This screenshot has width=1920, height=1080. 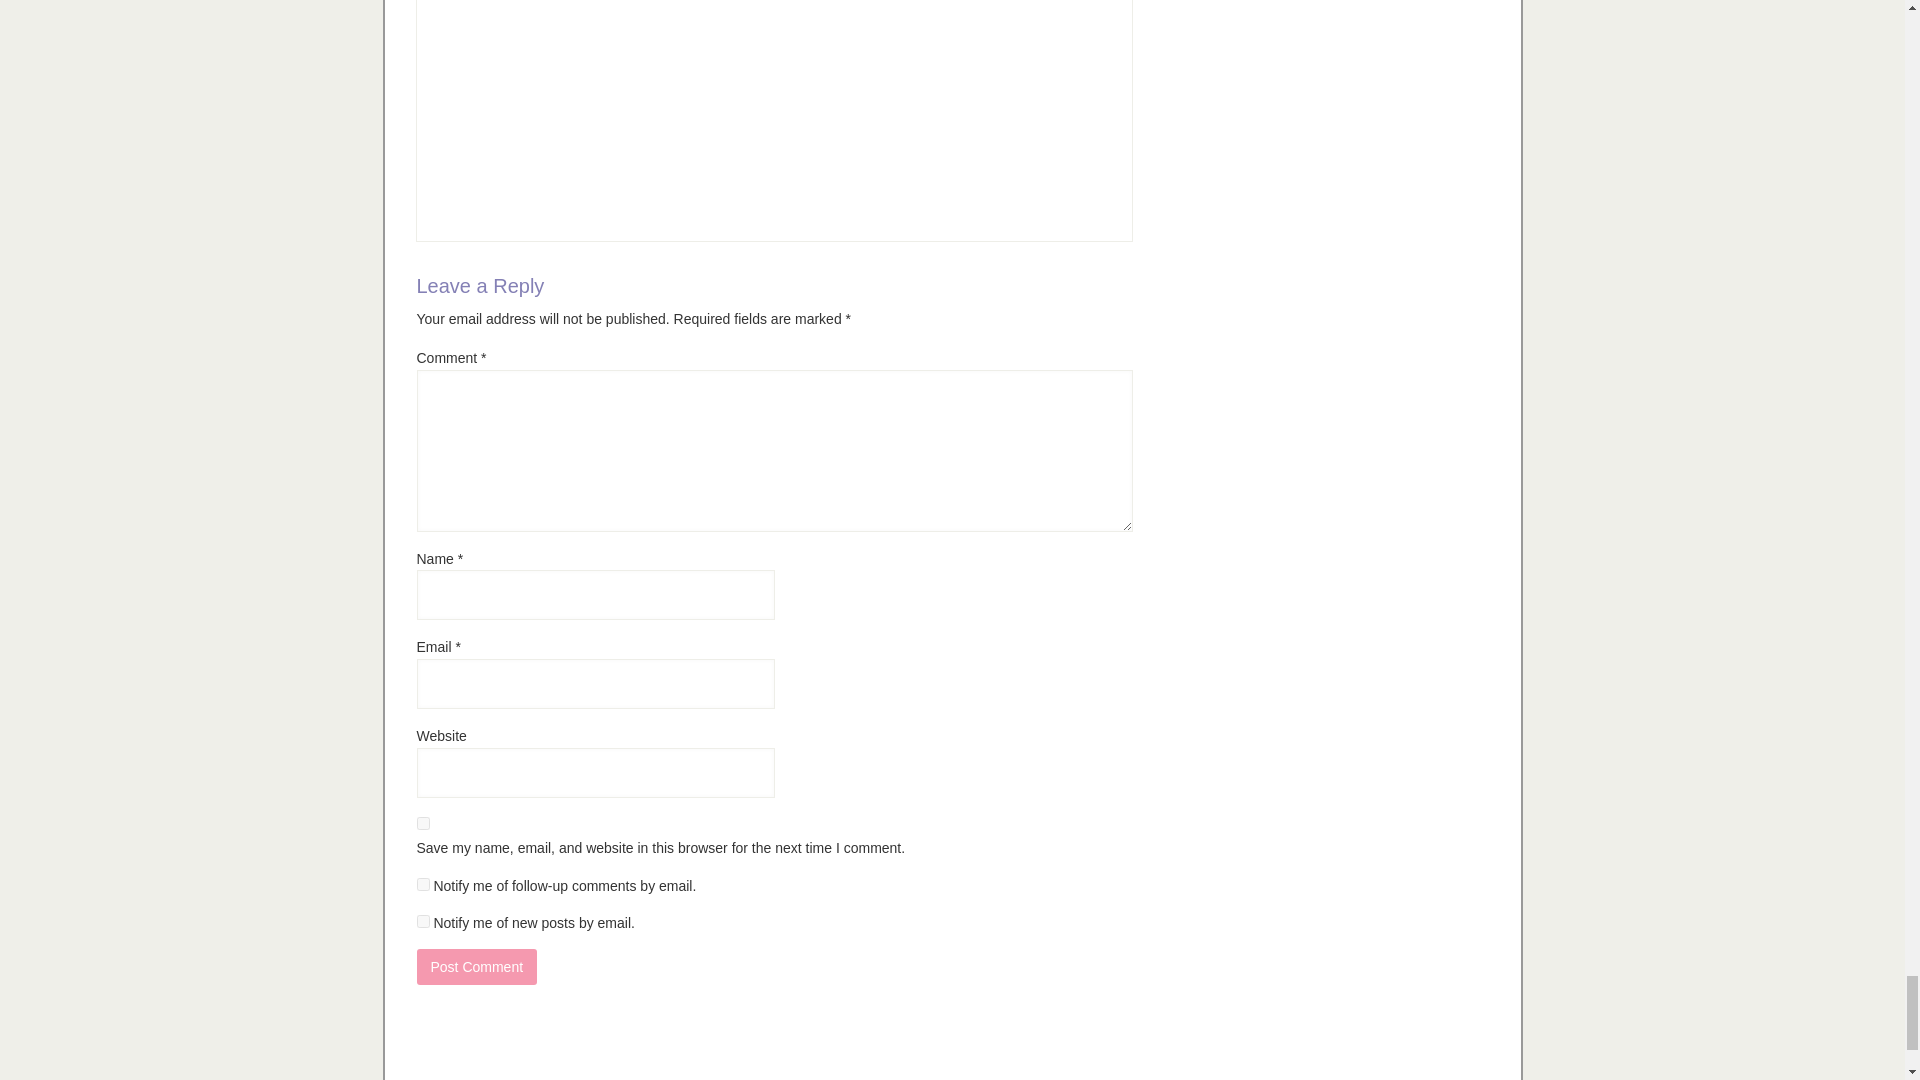 What do you see at coordinates (422, 884) in the screenshot?
I see `subscribe` at bounding box center [422, 884].